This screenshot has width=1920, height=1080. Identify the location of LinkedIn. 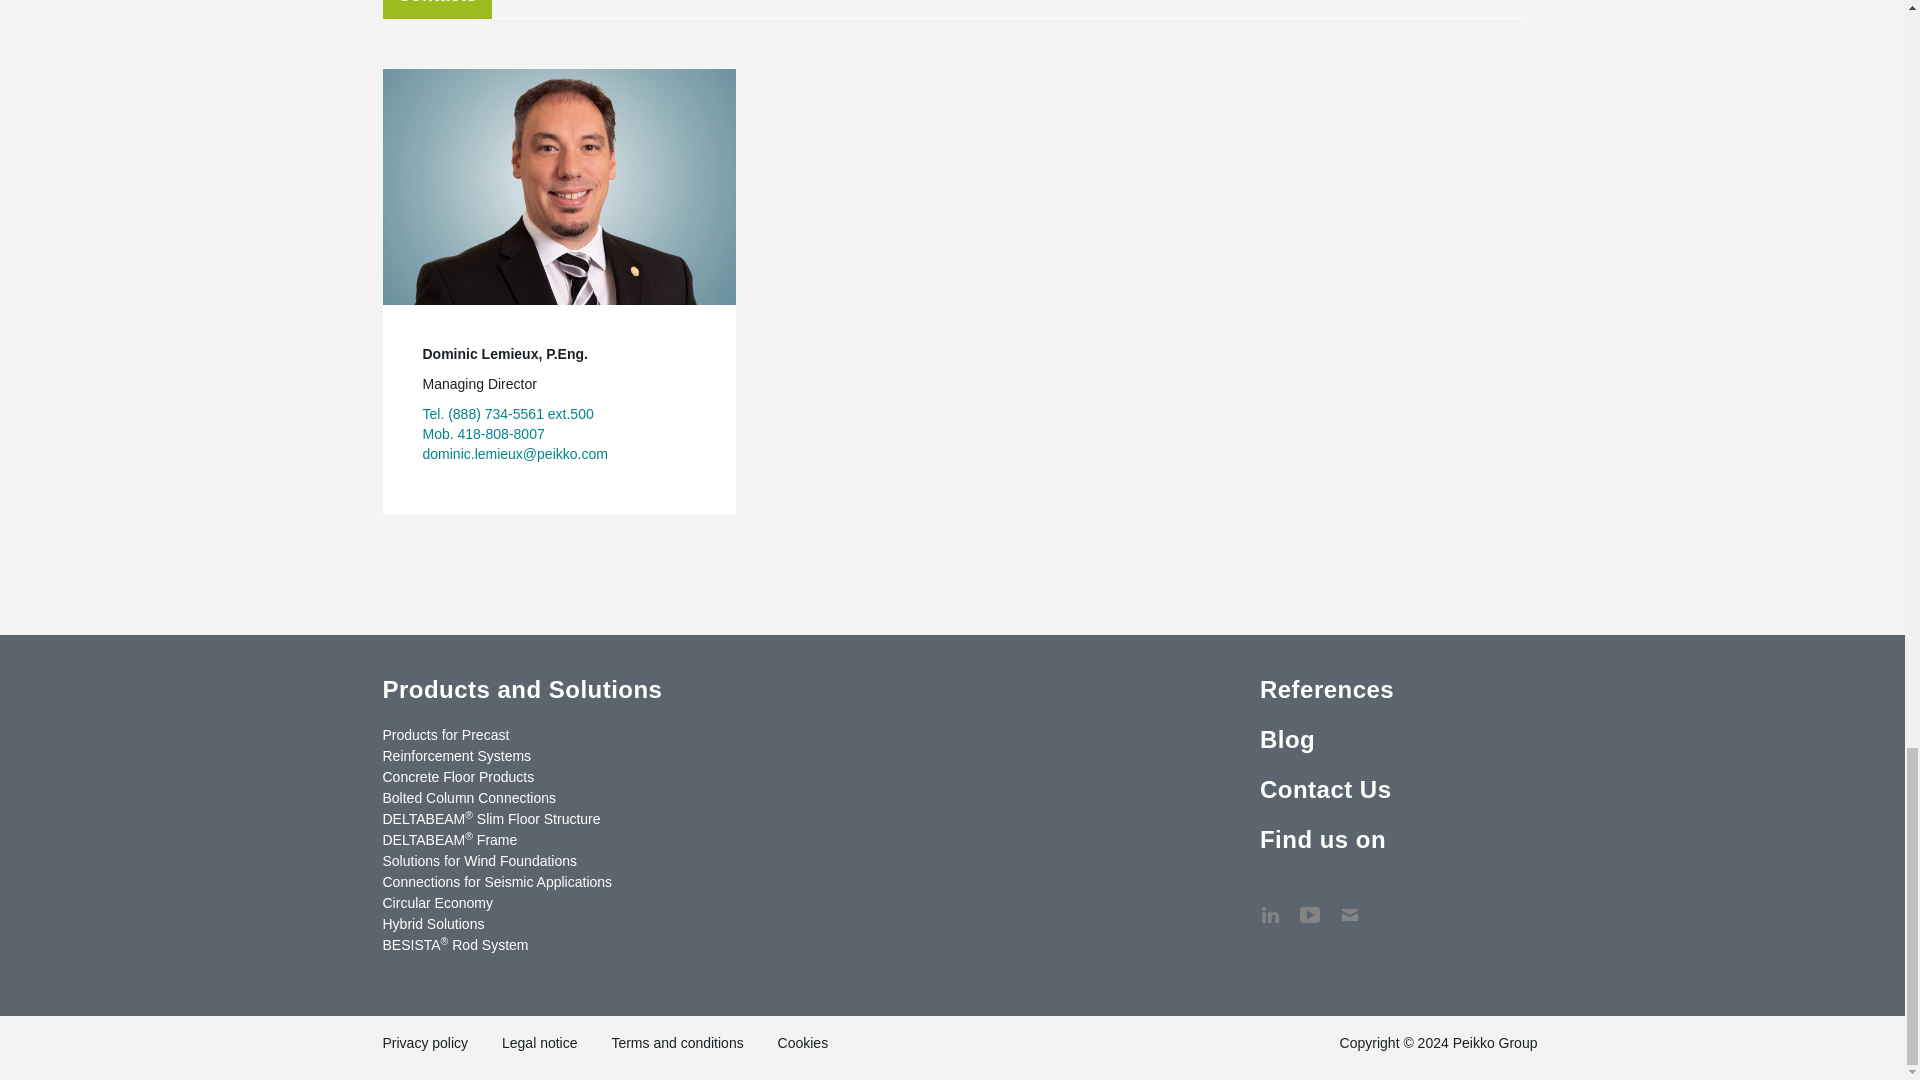
(1270, 904).